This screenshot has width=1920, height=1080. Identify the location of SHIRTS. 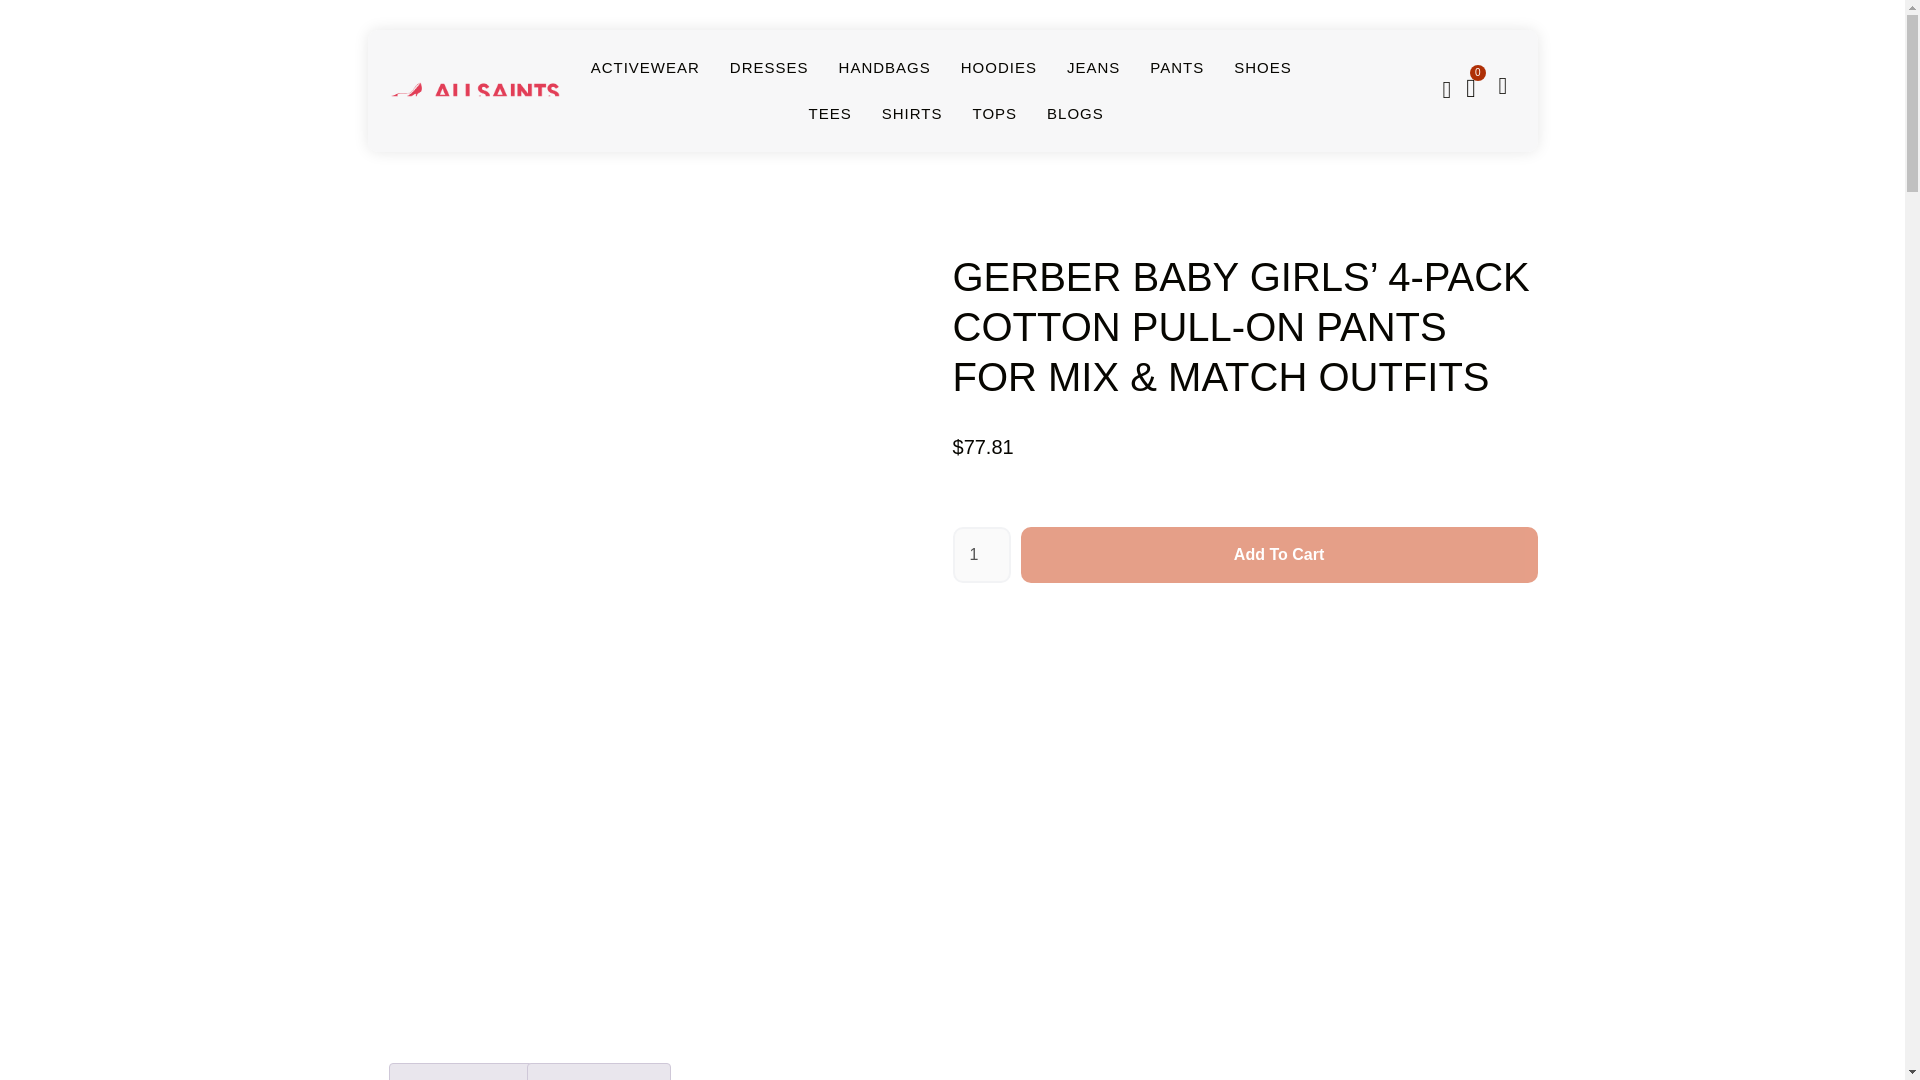
(912, 114).